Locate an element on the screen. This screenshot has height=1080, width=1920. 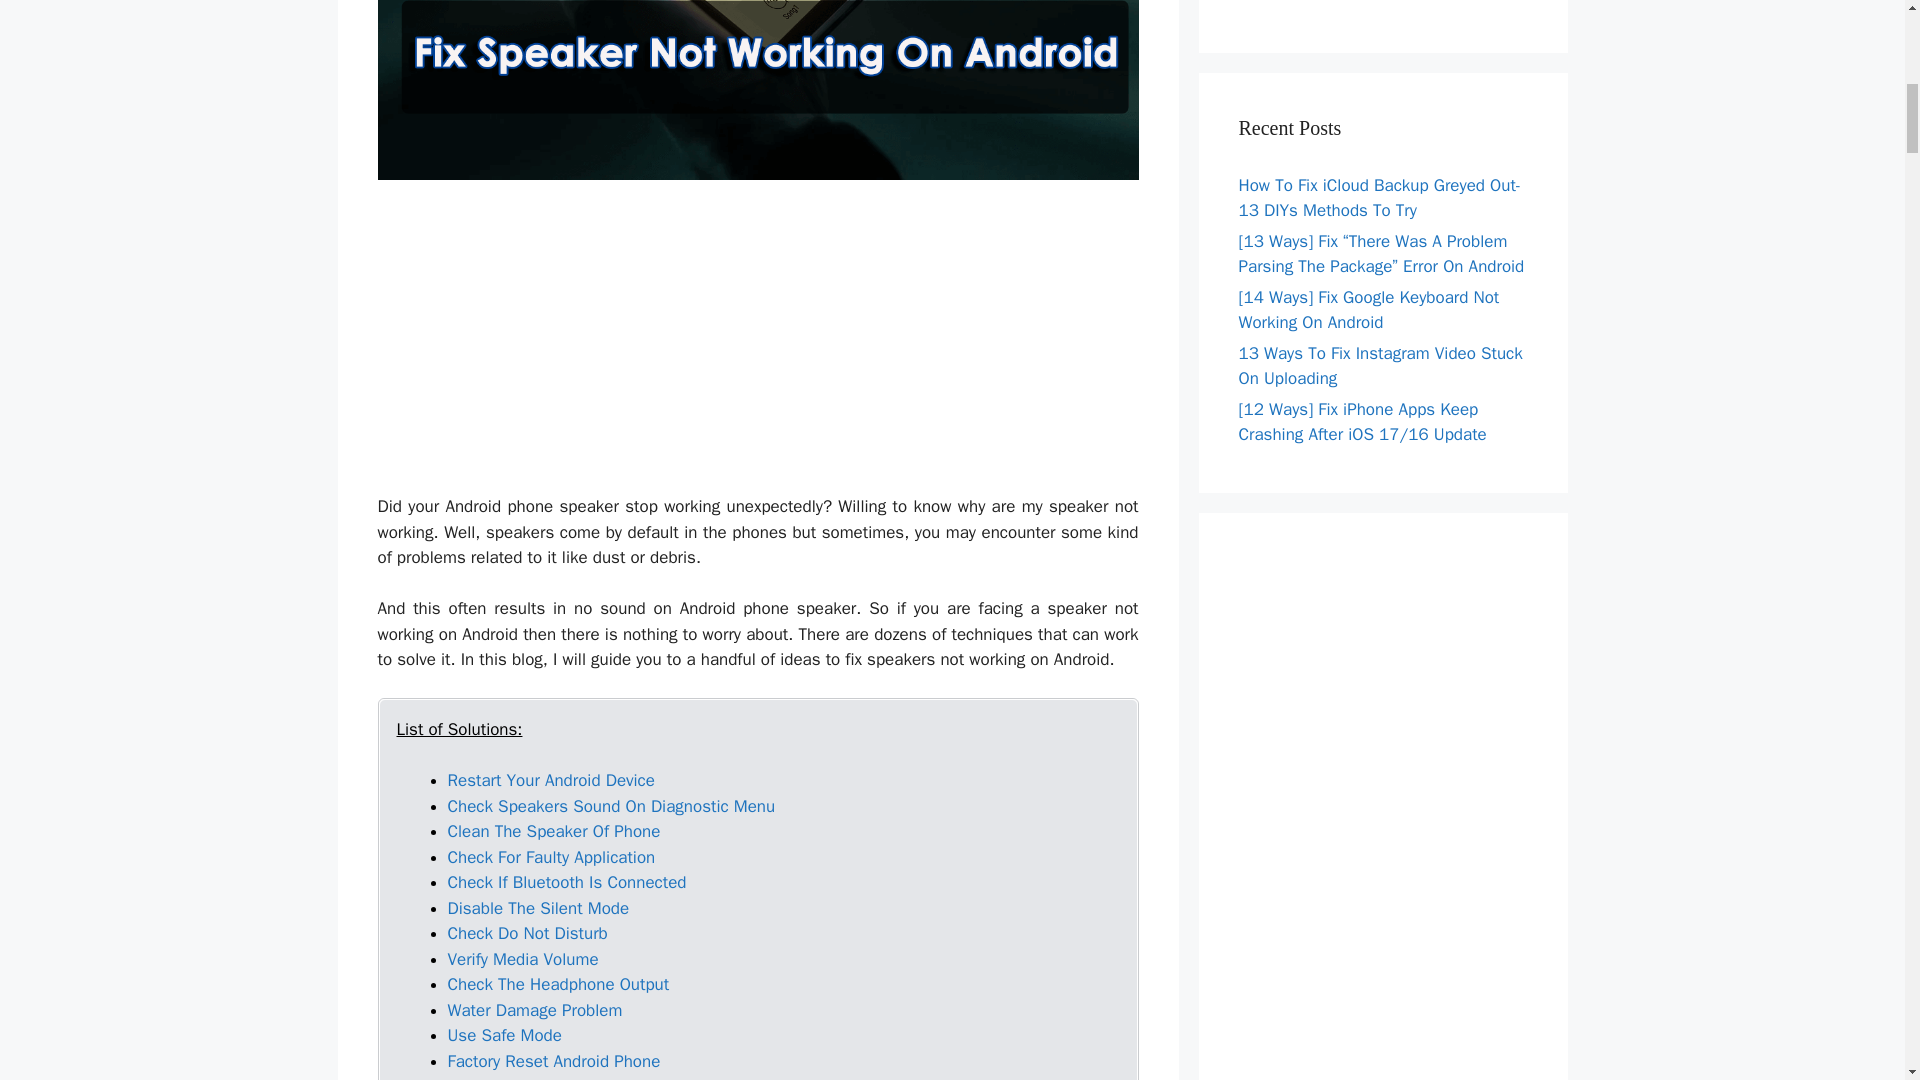
Restart Your Android Device is located at coordinates (550, 780).